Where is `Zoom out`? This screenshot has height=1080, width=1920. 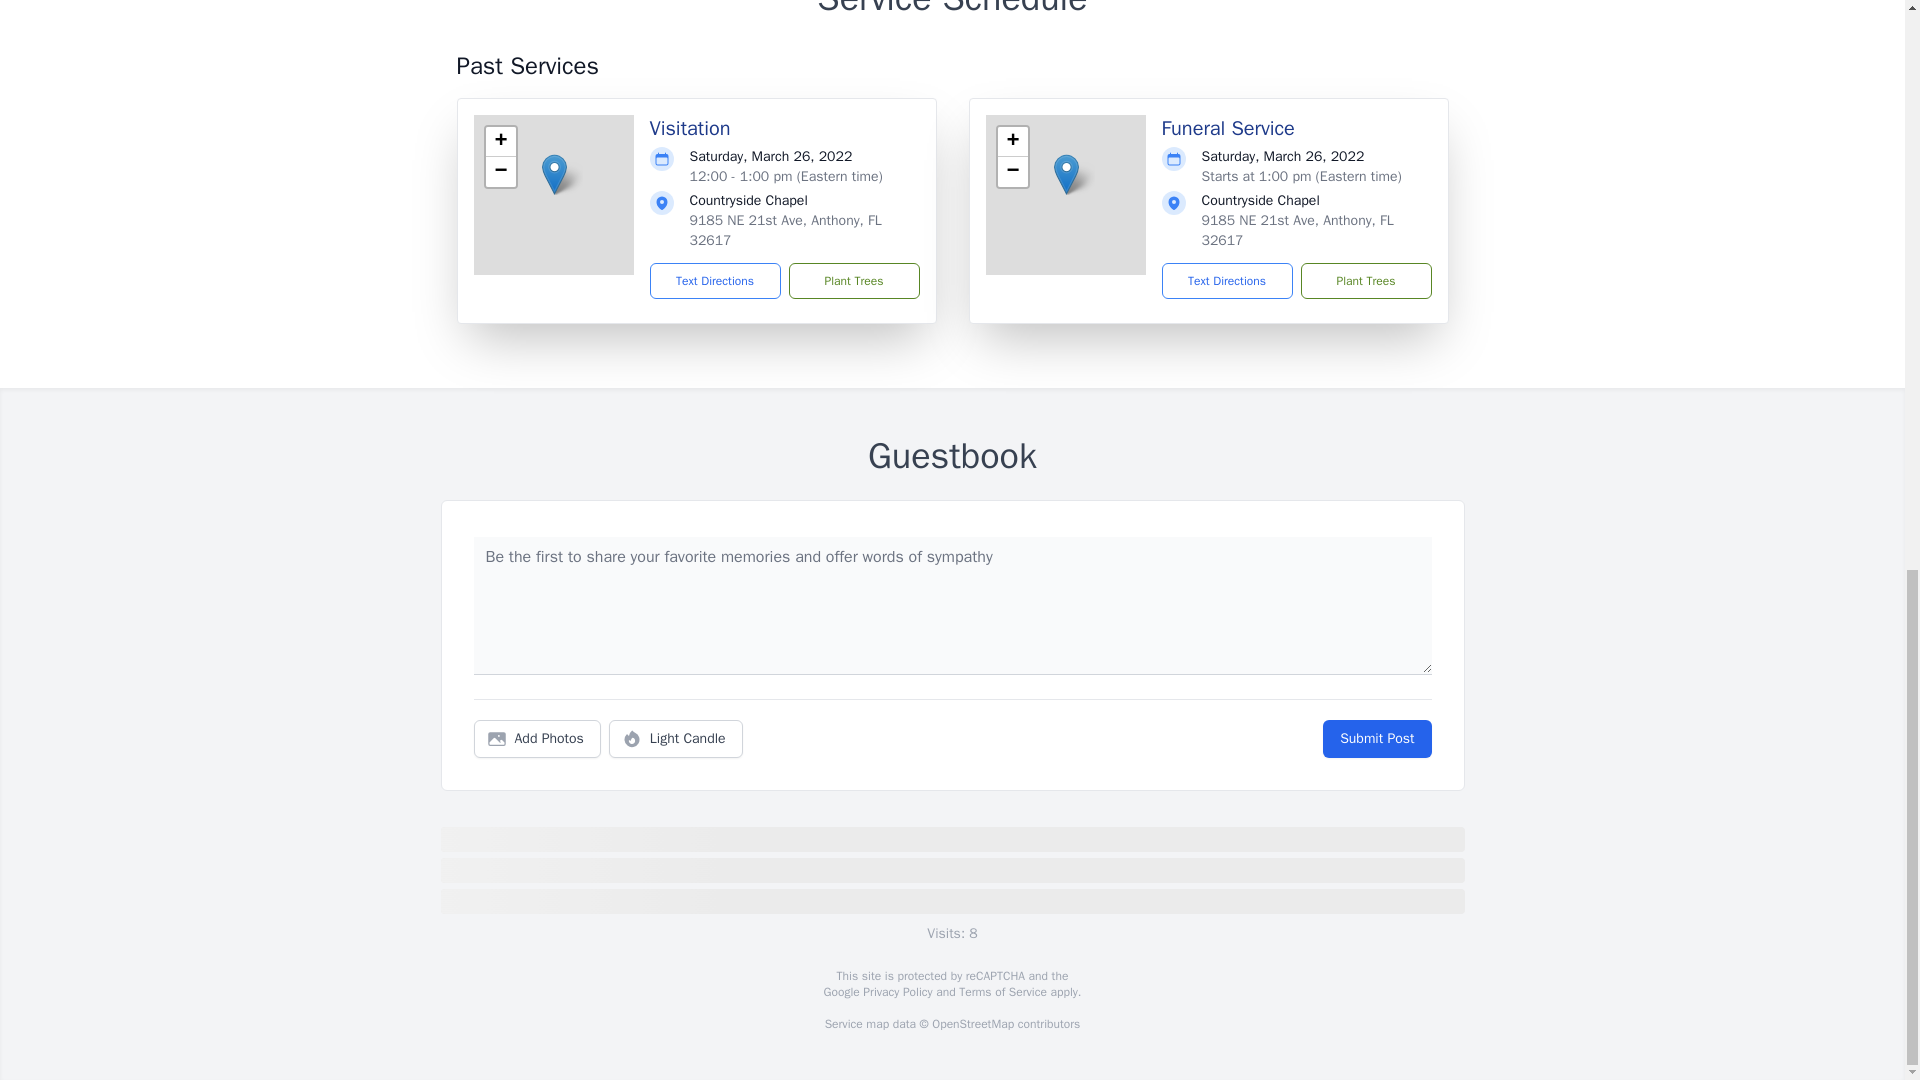
Zoom out is located at coordinates (1012, 171).